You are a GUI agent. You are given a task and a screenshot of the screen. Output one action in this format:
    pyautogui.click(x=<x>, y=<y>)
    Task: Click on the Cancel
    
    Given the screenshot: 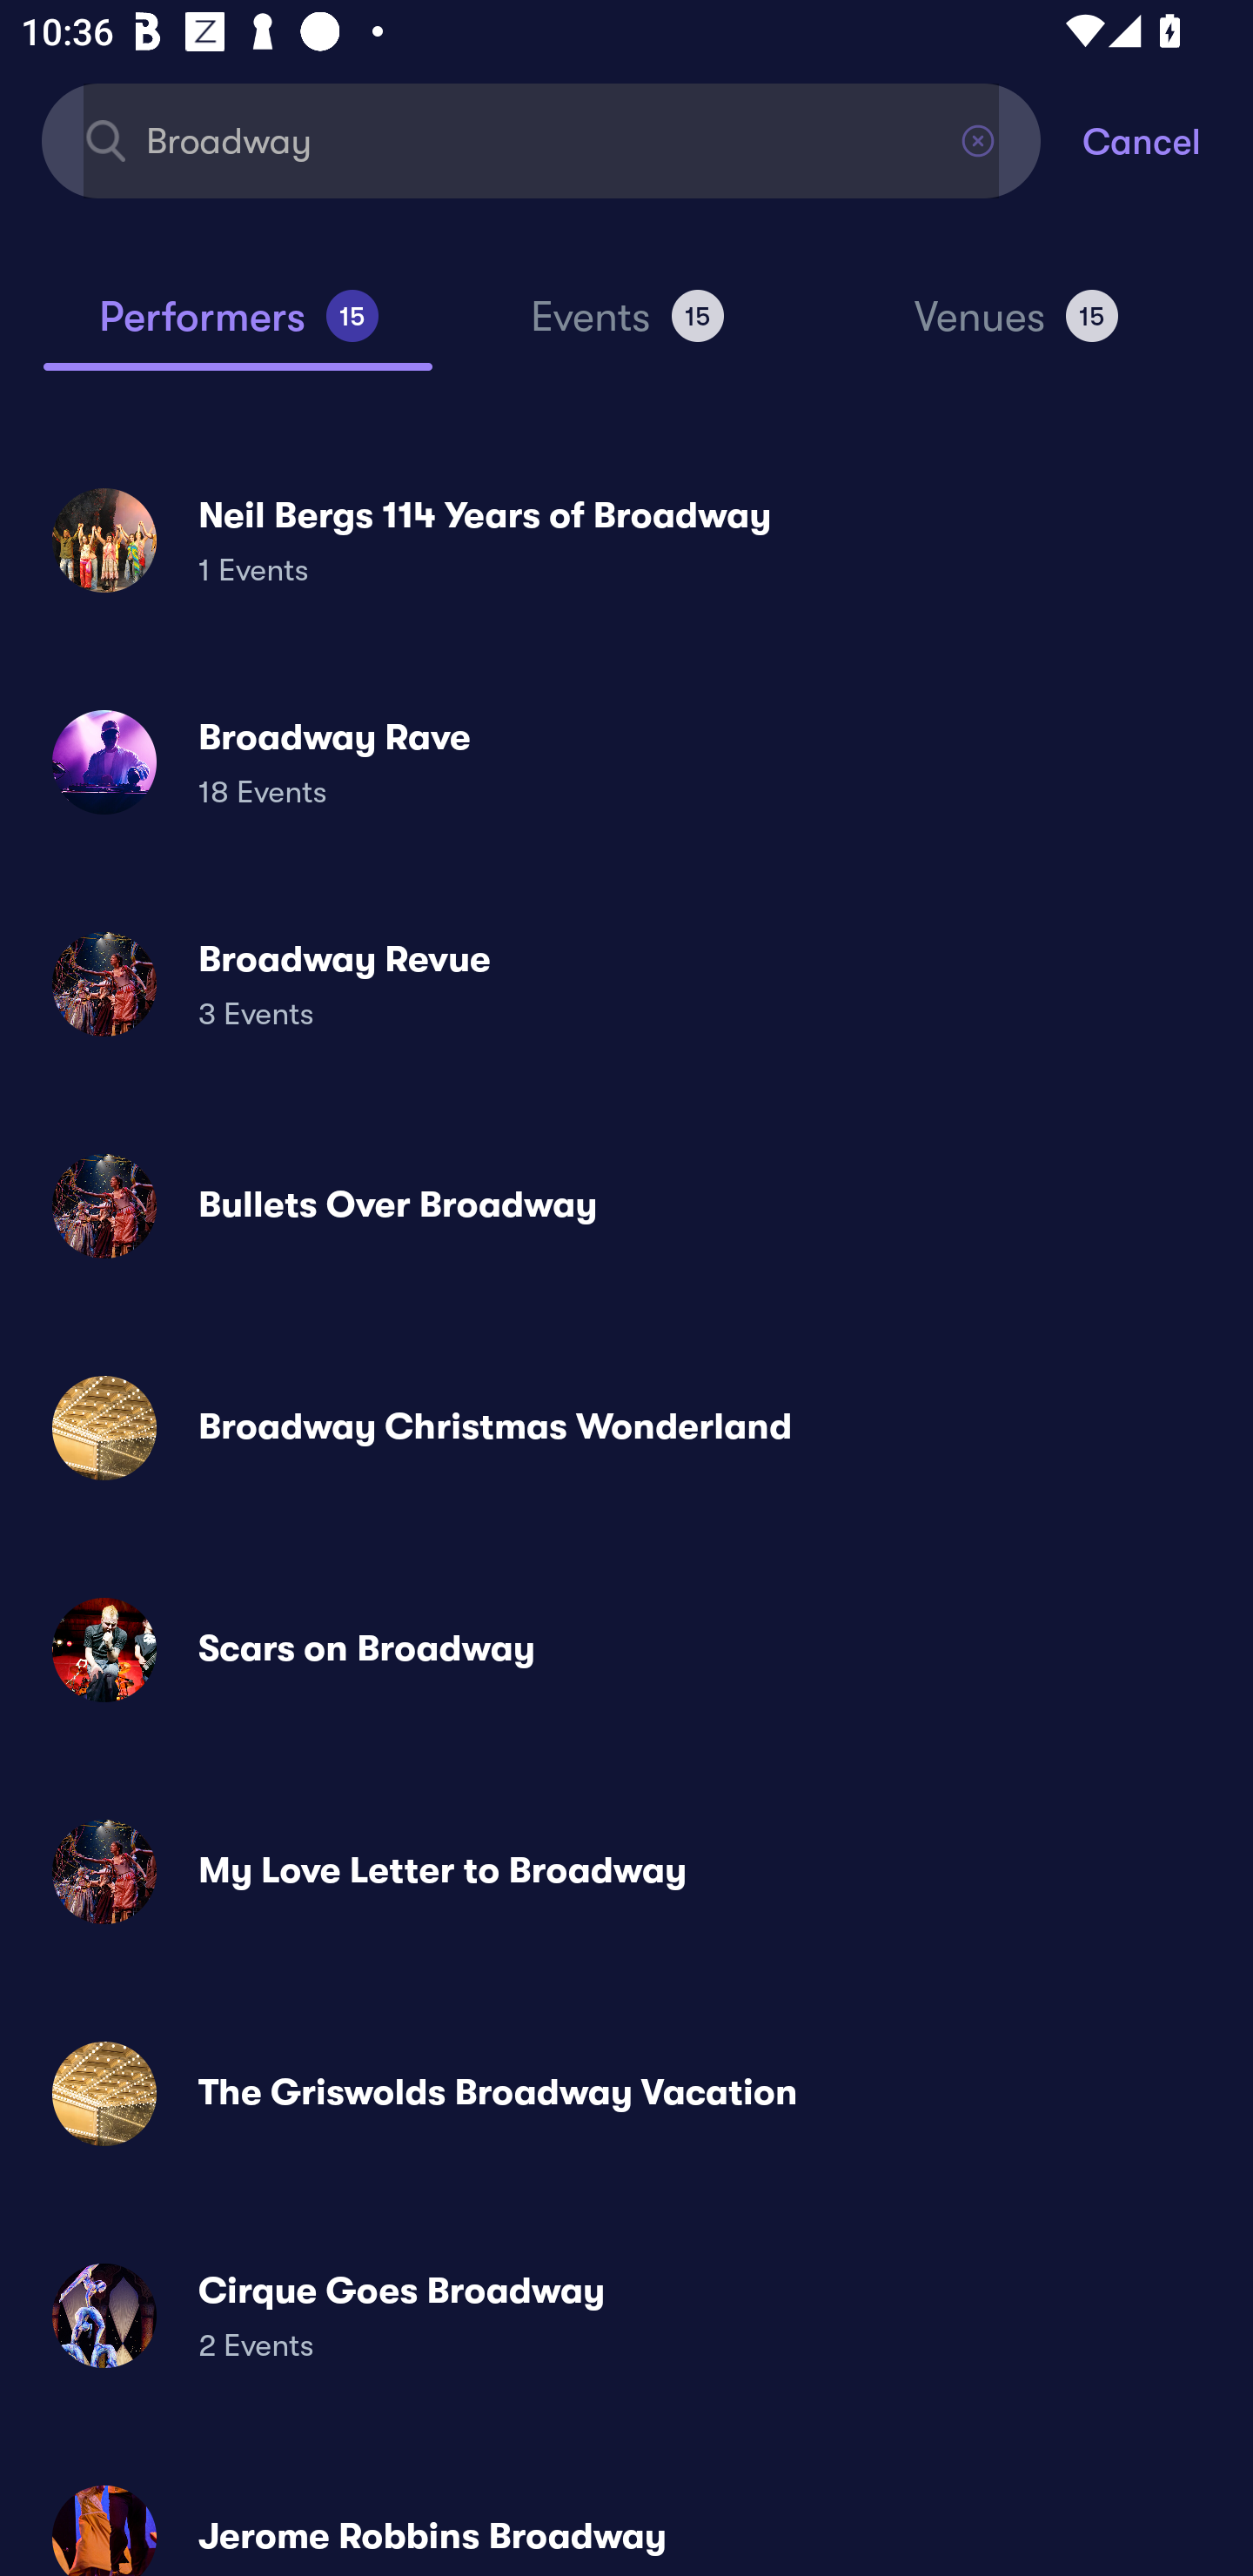 What is the action you would take?
    pyautogui.click(x=1168, y=139)
    